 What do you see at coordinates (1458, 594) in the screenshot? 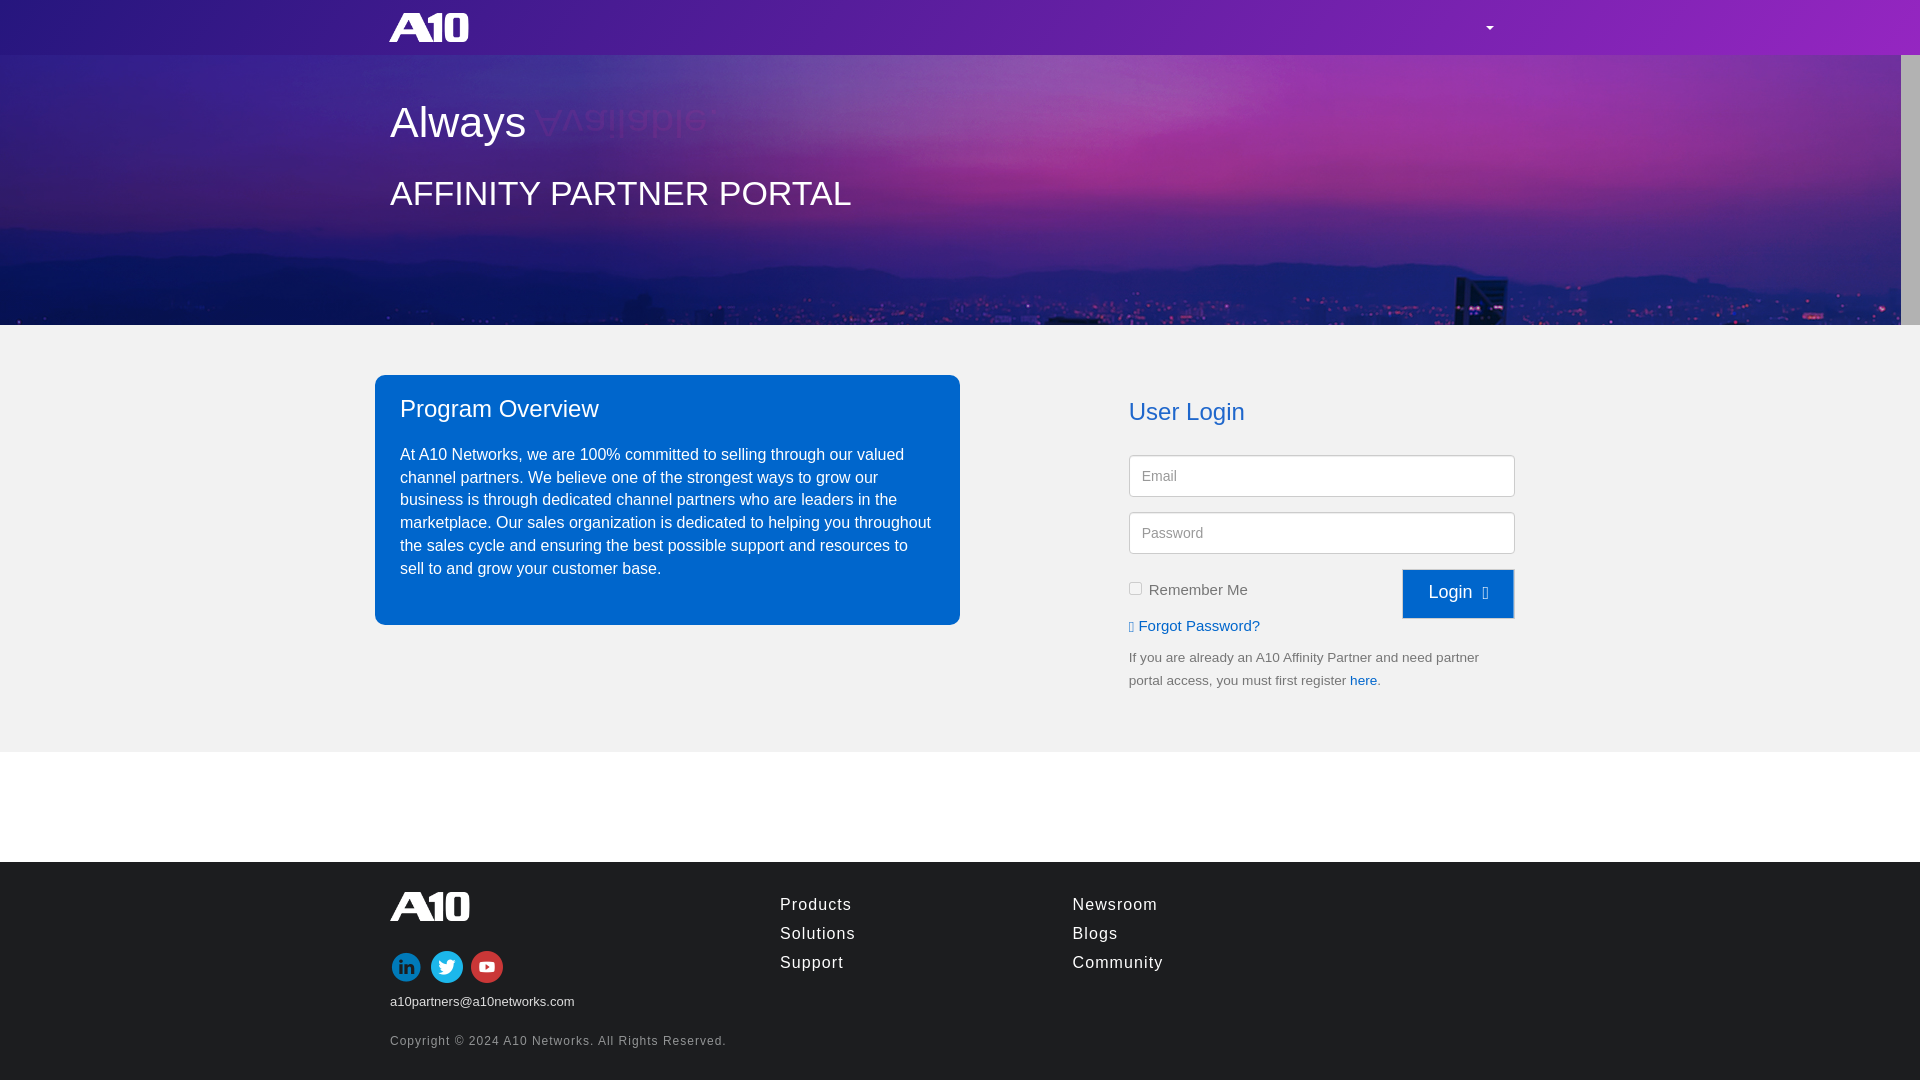
I see `Login` at bounding box center [1458, 594].